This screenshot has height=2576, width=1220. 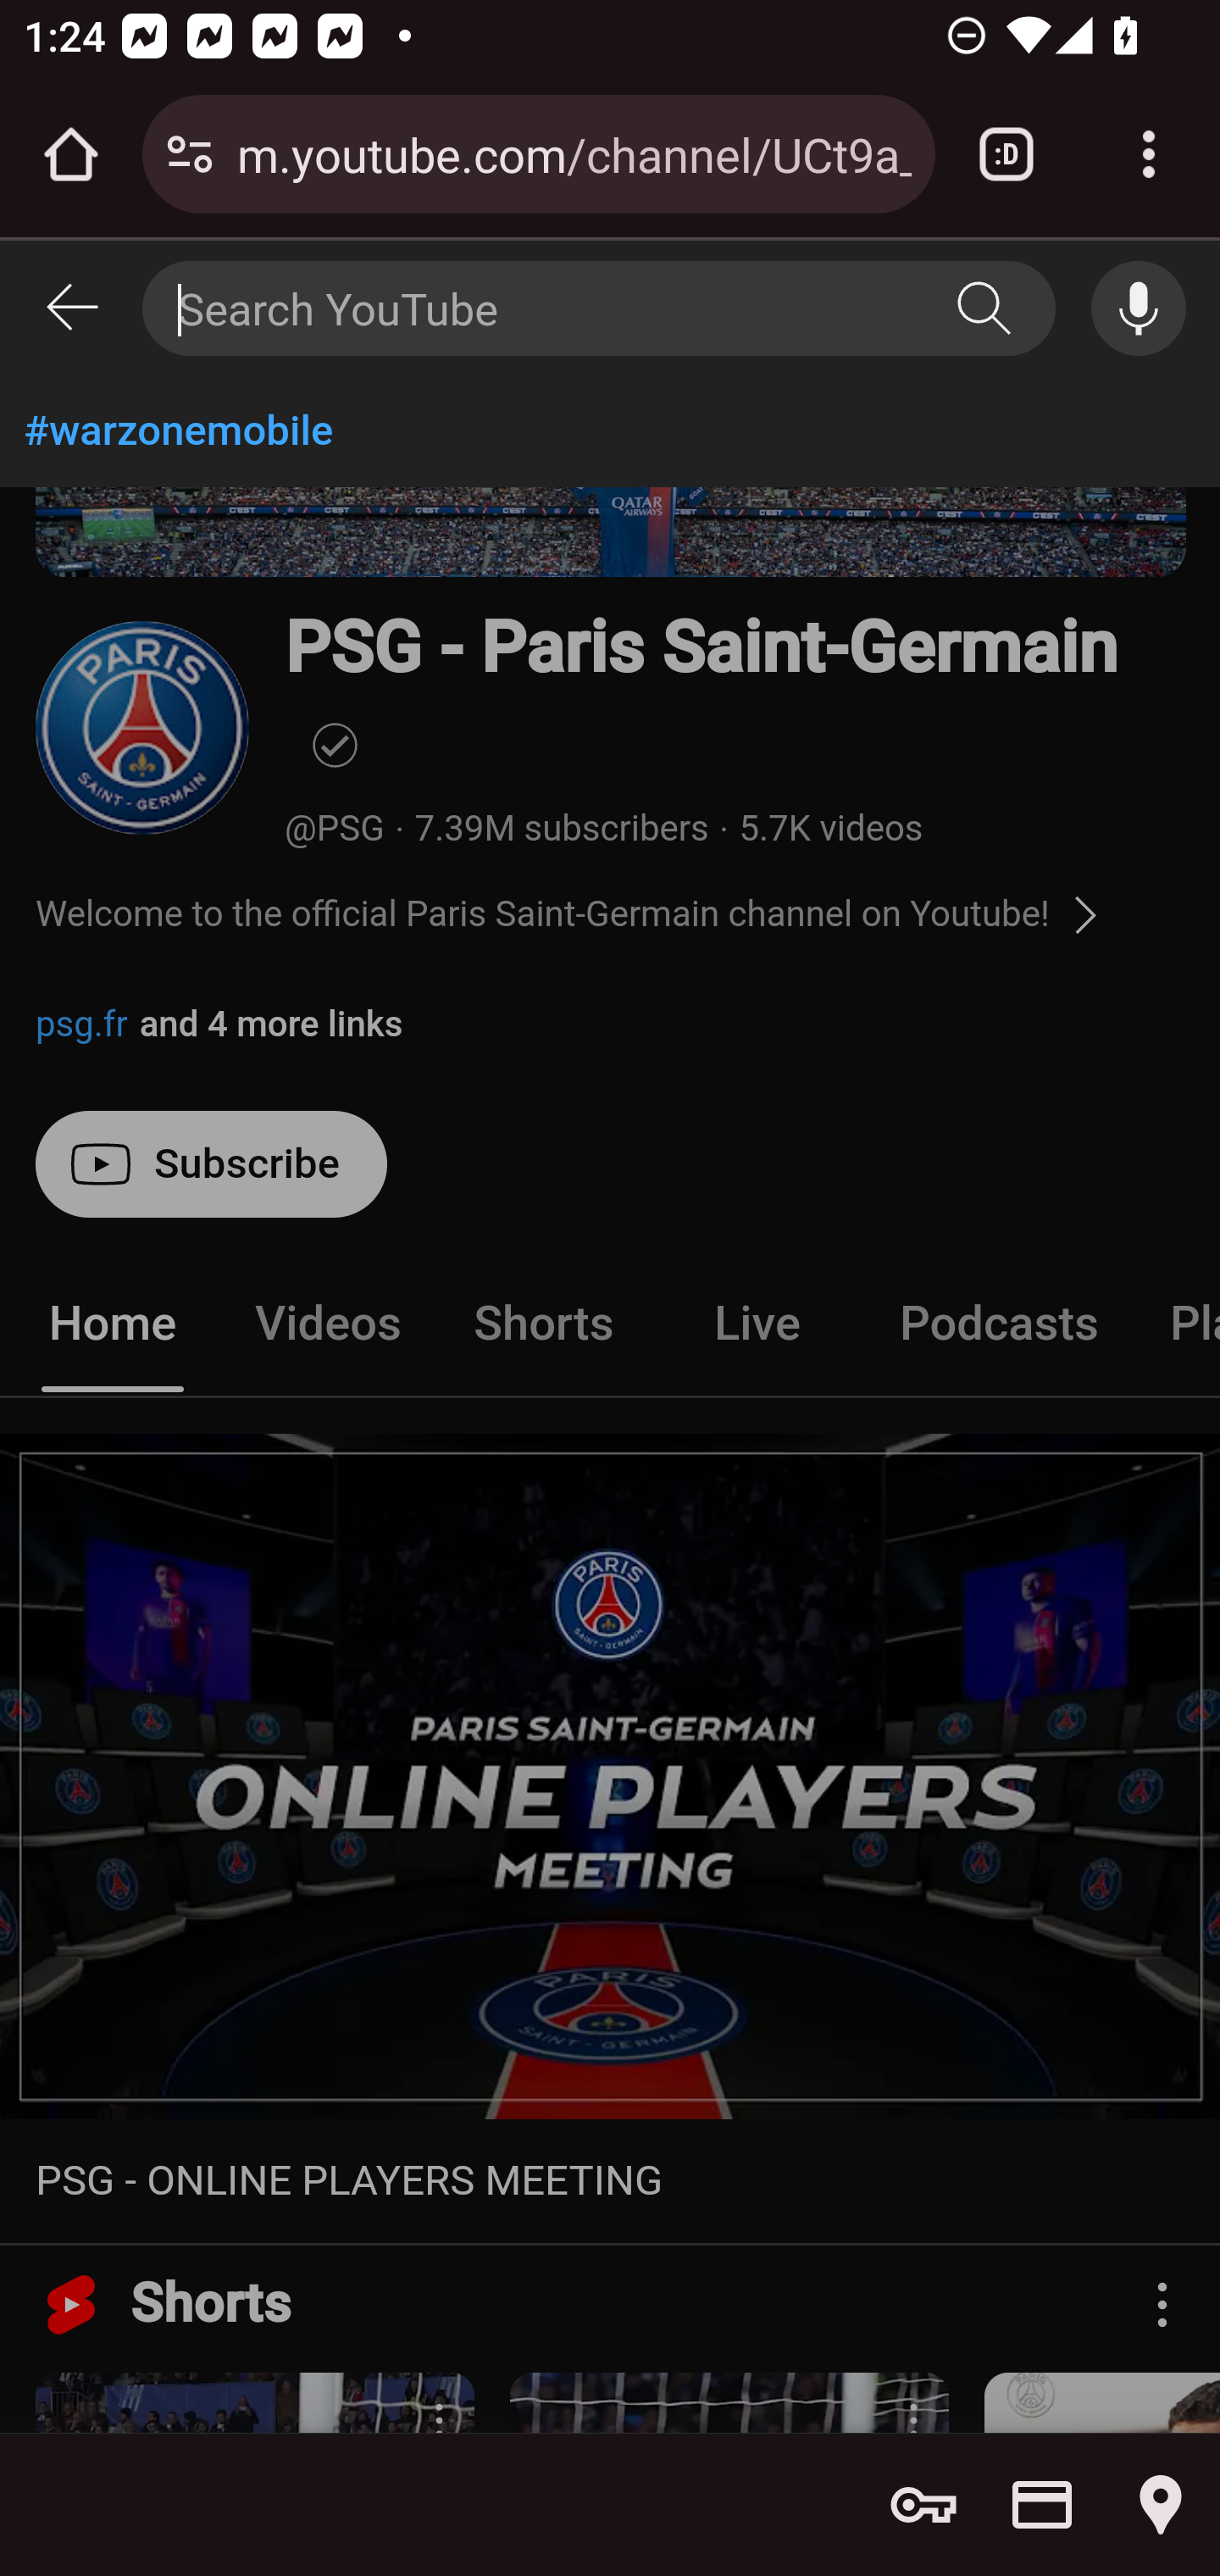 What do you see at coordinates (73, 308) in the screenshot?
I see `Close search` at bounding box center [73, 308].